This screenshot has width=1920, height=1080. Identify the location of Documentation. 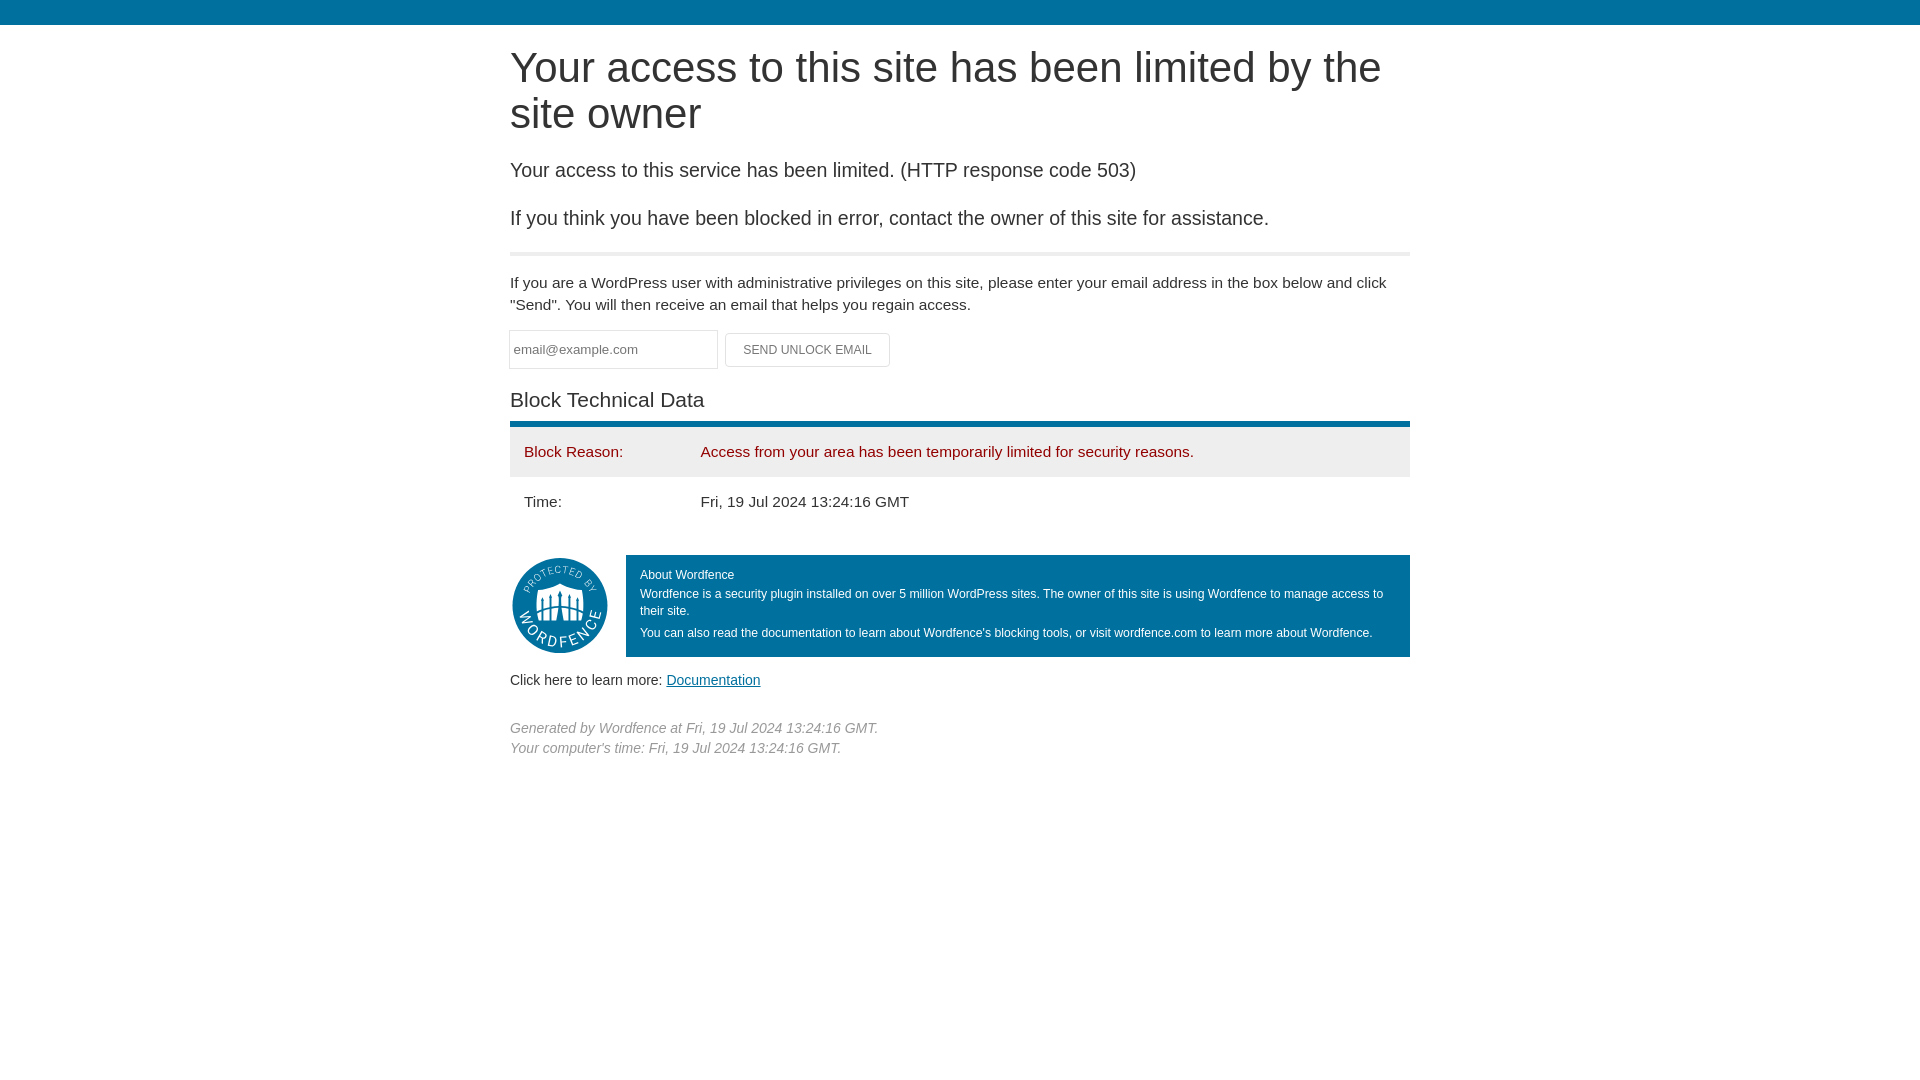
(713, 679).